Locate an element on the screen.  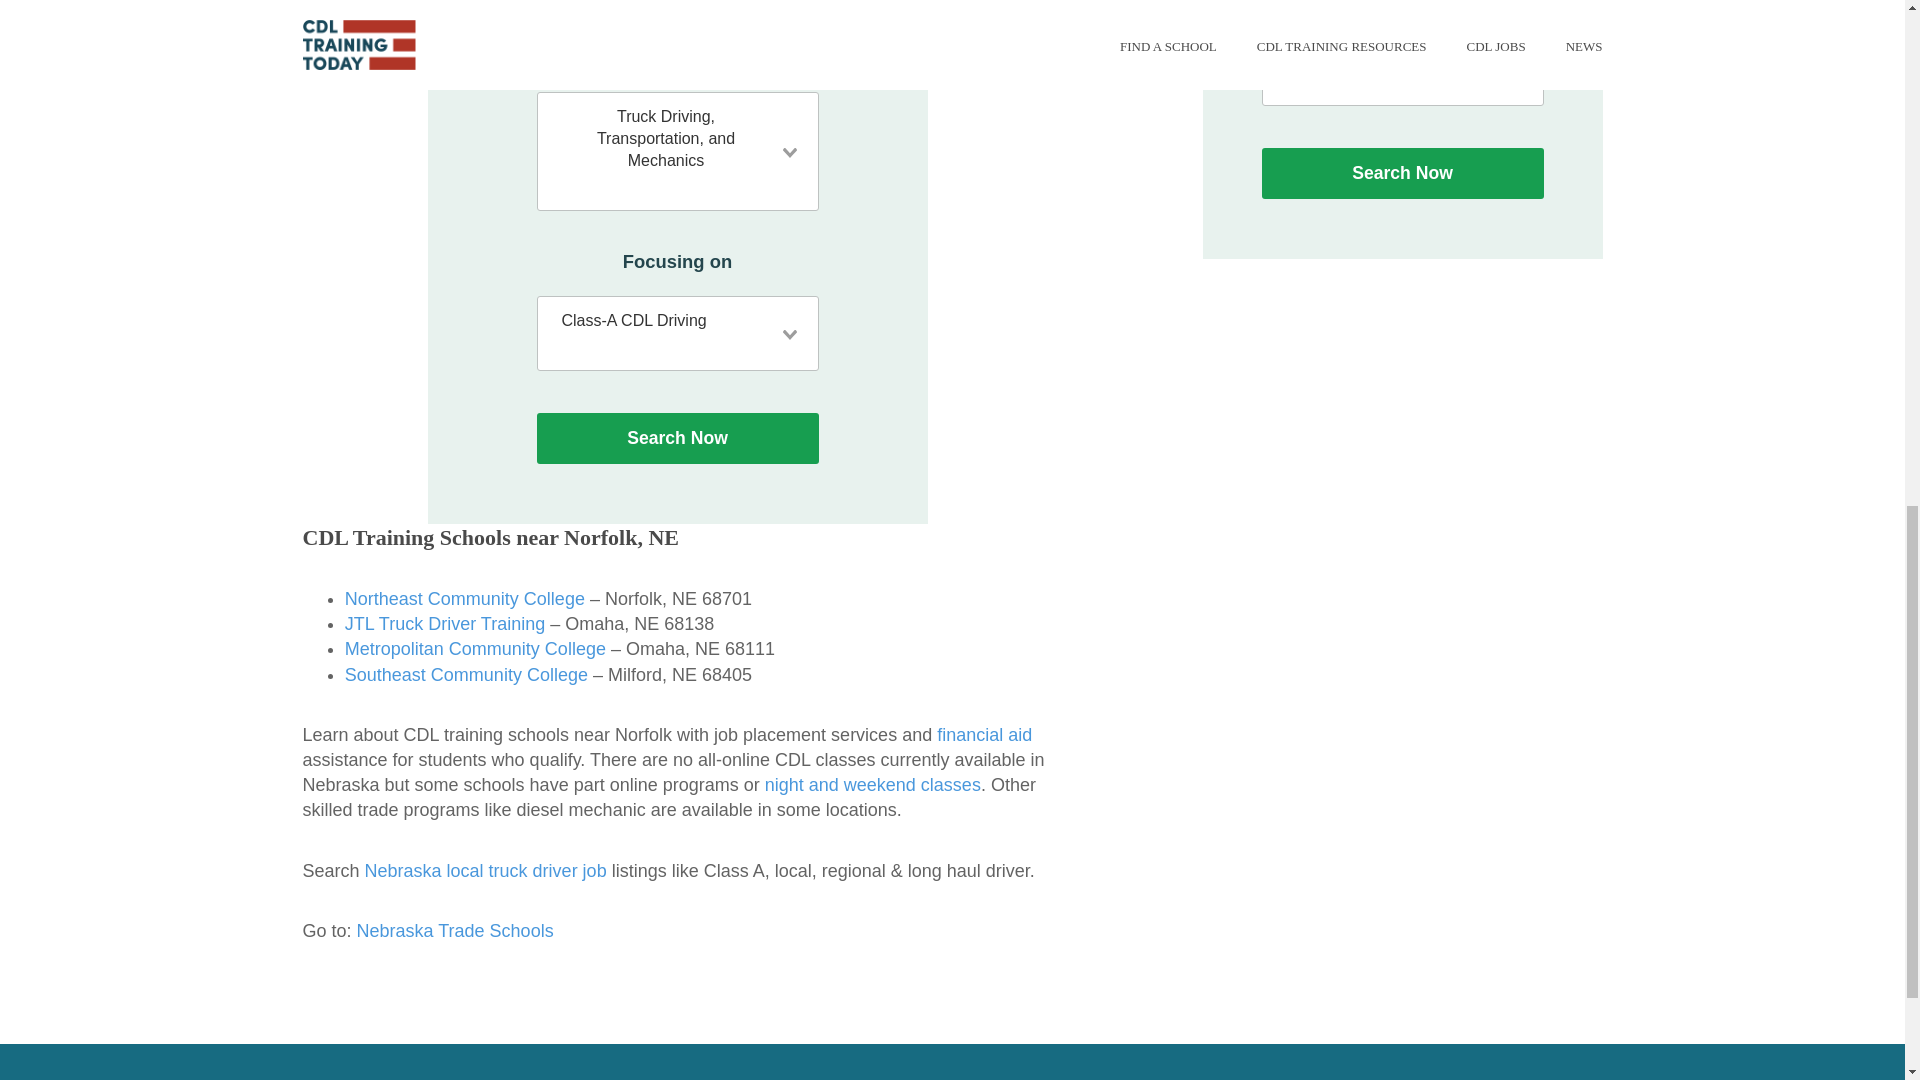
Search Now is located at coordinates (1402, 172).